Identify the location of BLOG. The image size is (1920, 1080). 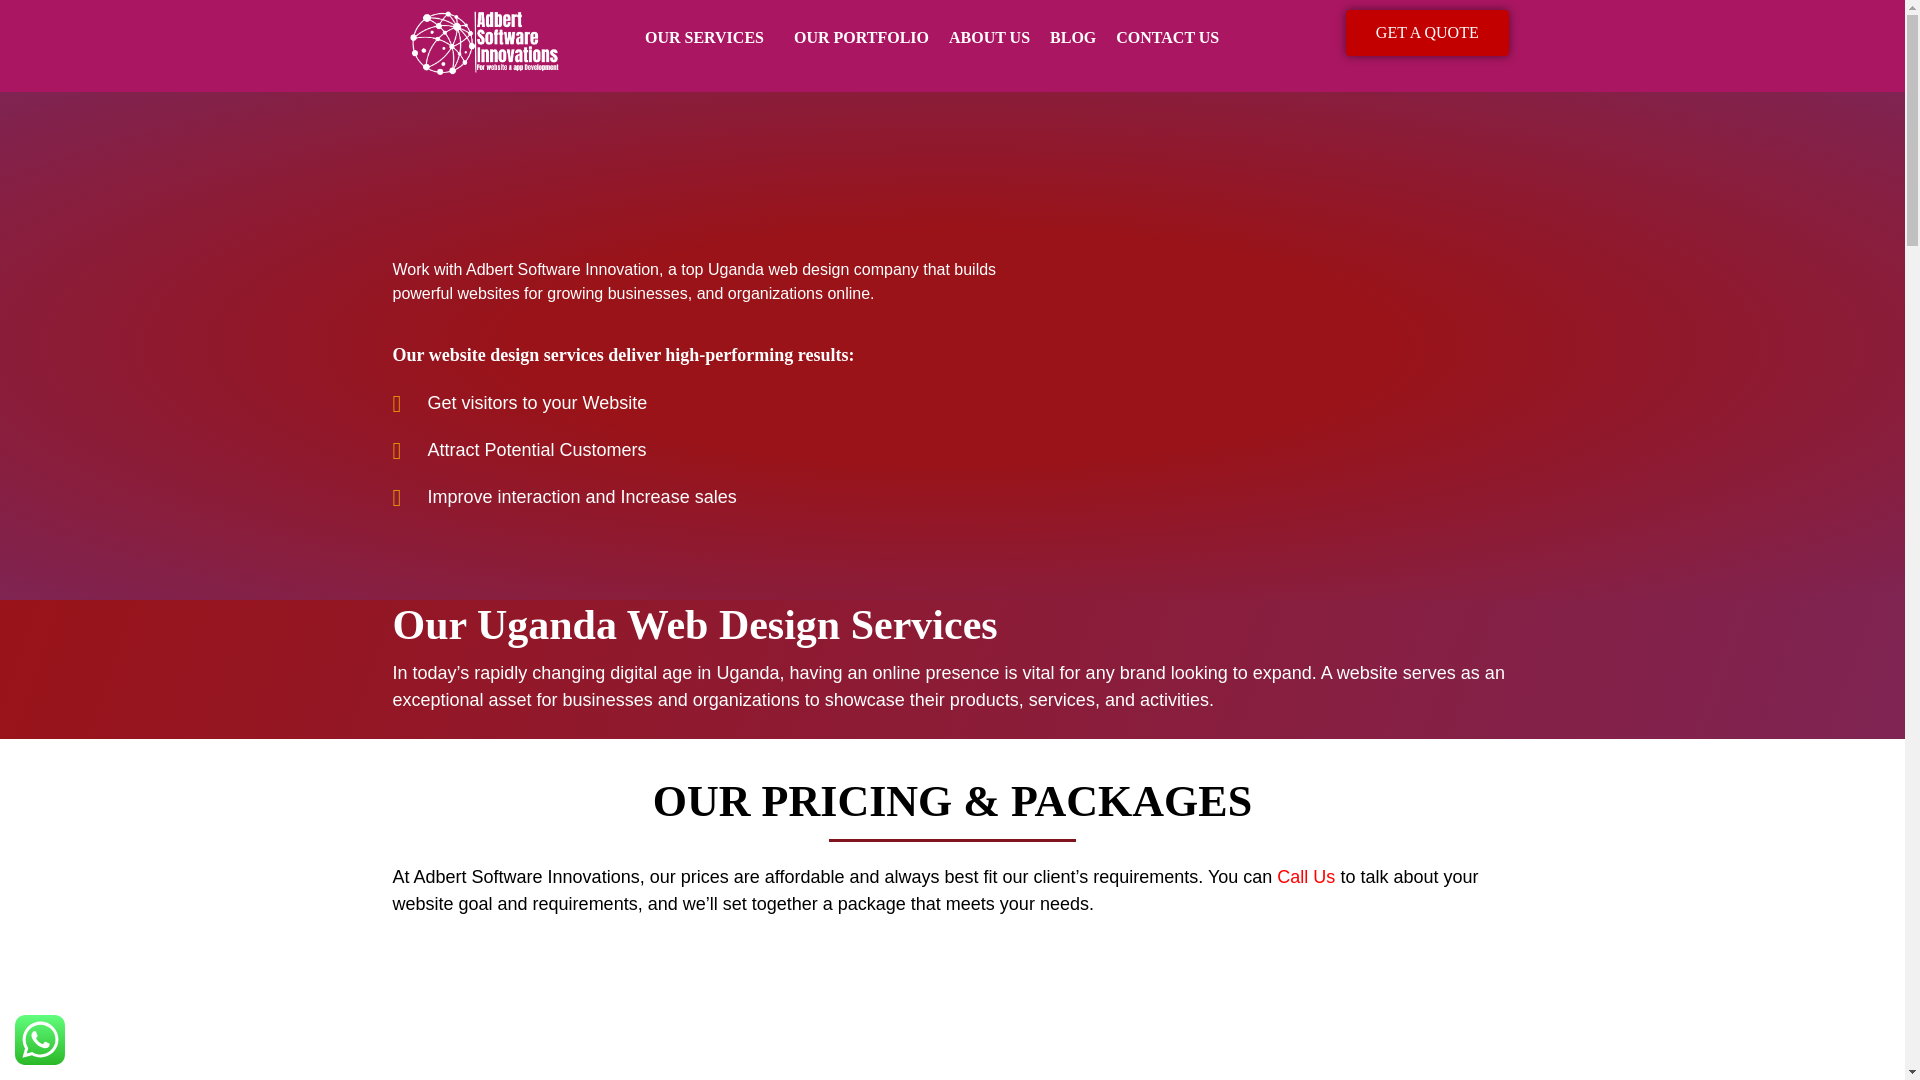
(1072, 38).